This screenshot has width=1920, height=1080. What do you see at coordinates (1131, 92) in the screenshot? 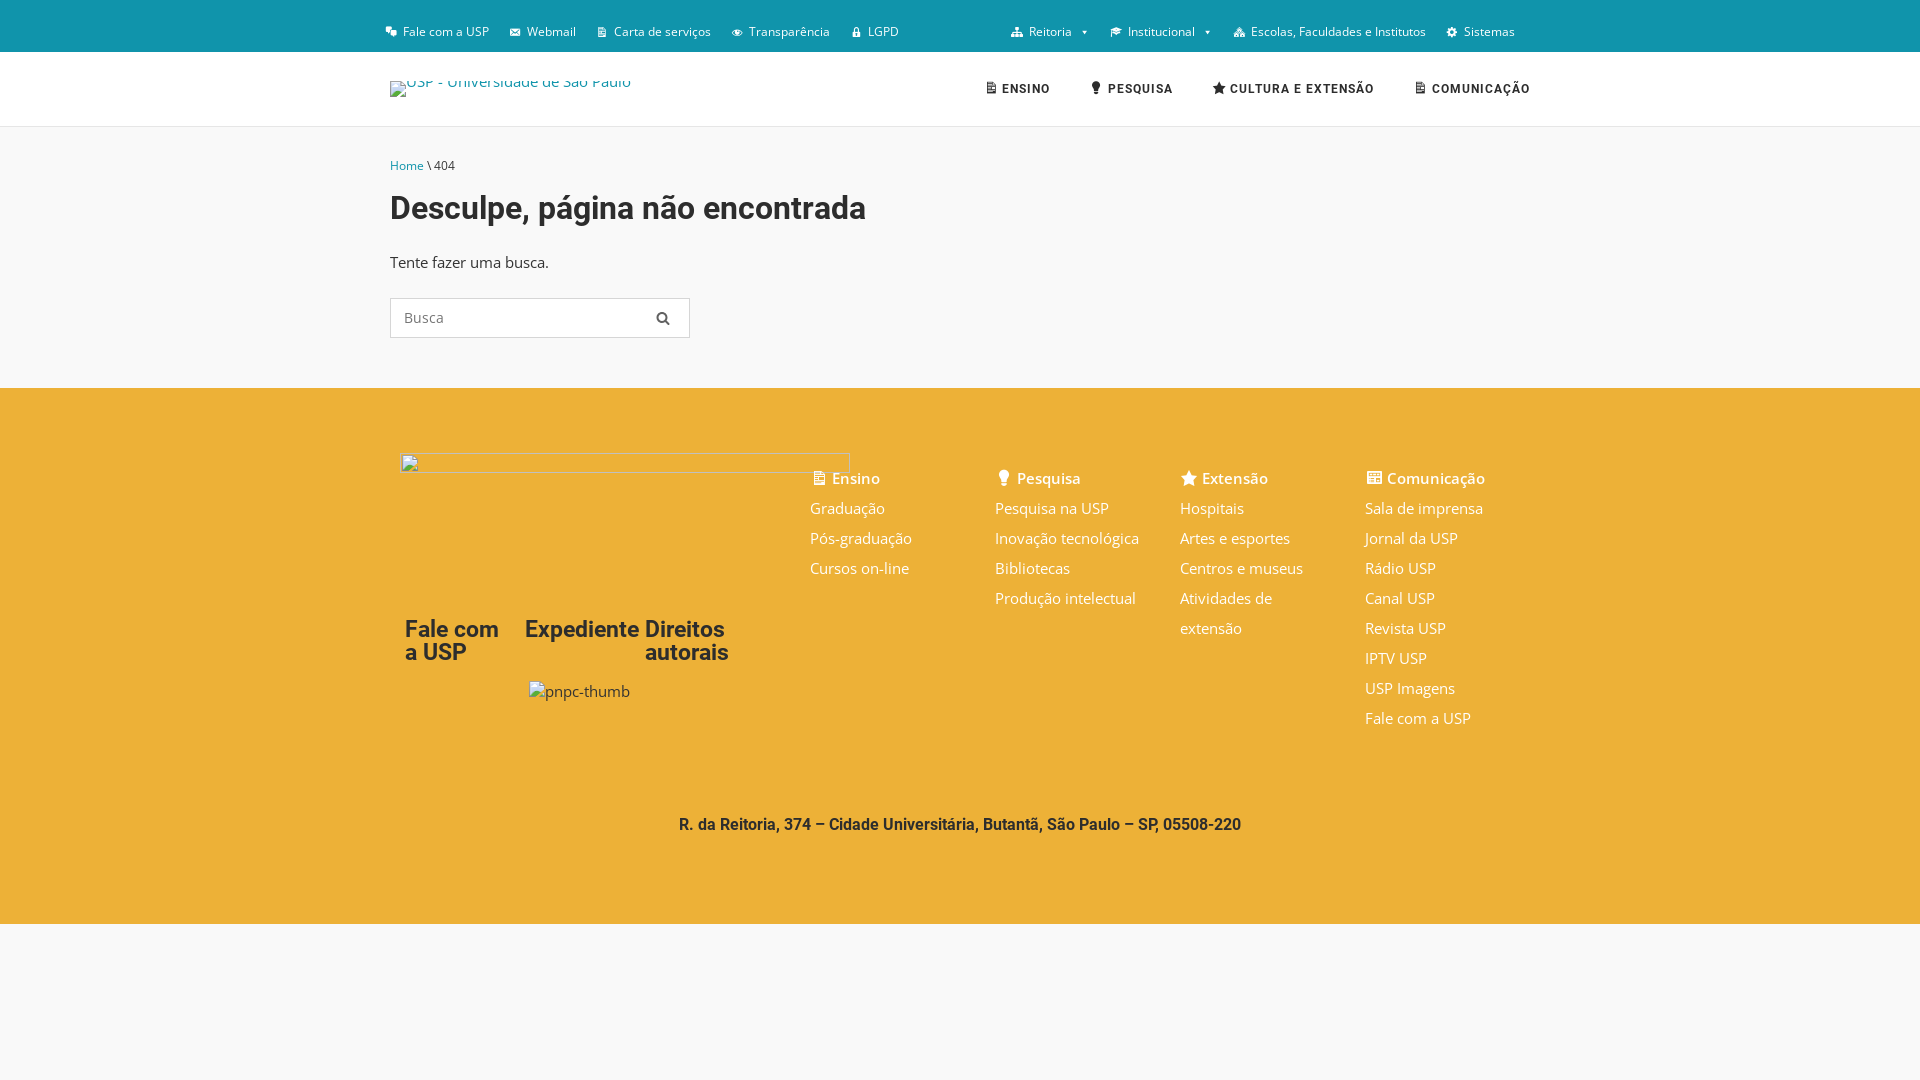
I see `PESQUISA` at bounding box center [1131, 92].